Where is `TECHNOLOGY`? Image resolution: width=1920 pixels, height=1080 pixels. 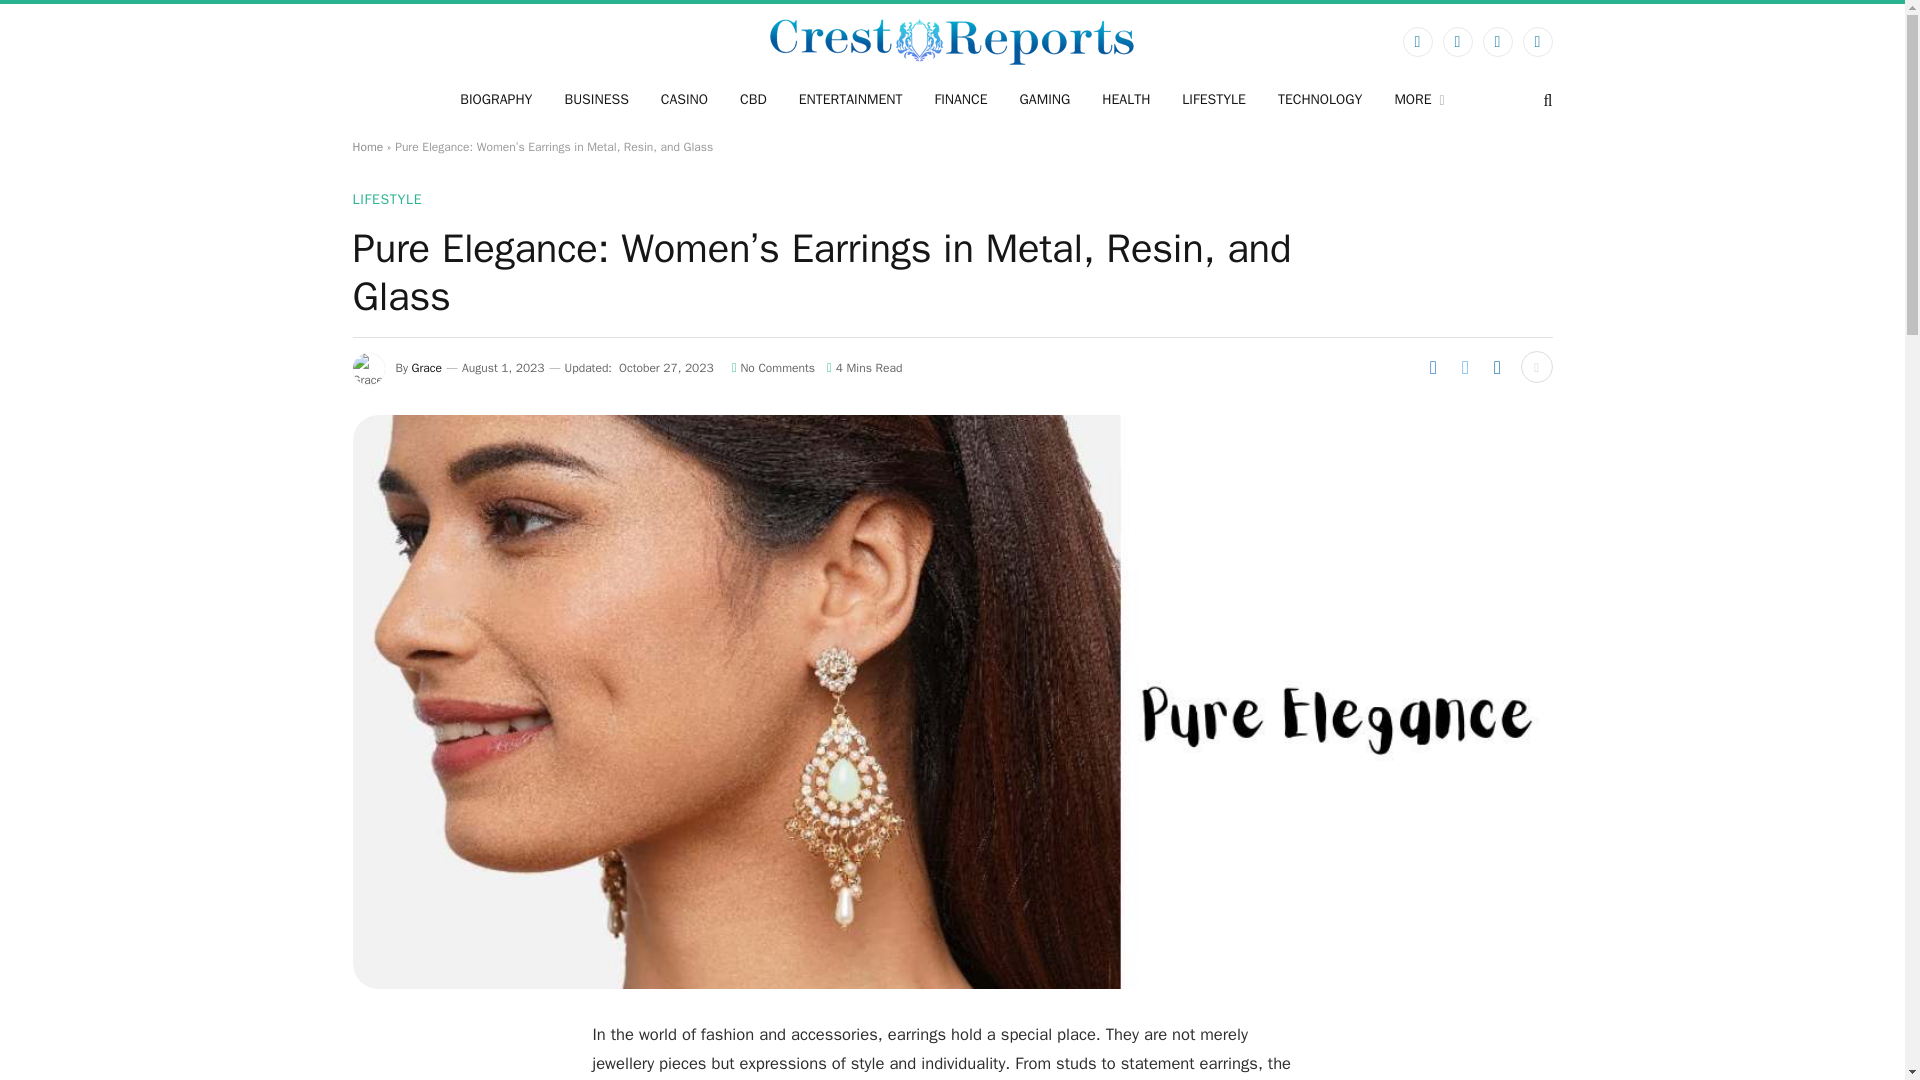
TECHNOLOGY is located at coordinates (1320, 100).